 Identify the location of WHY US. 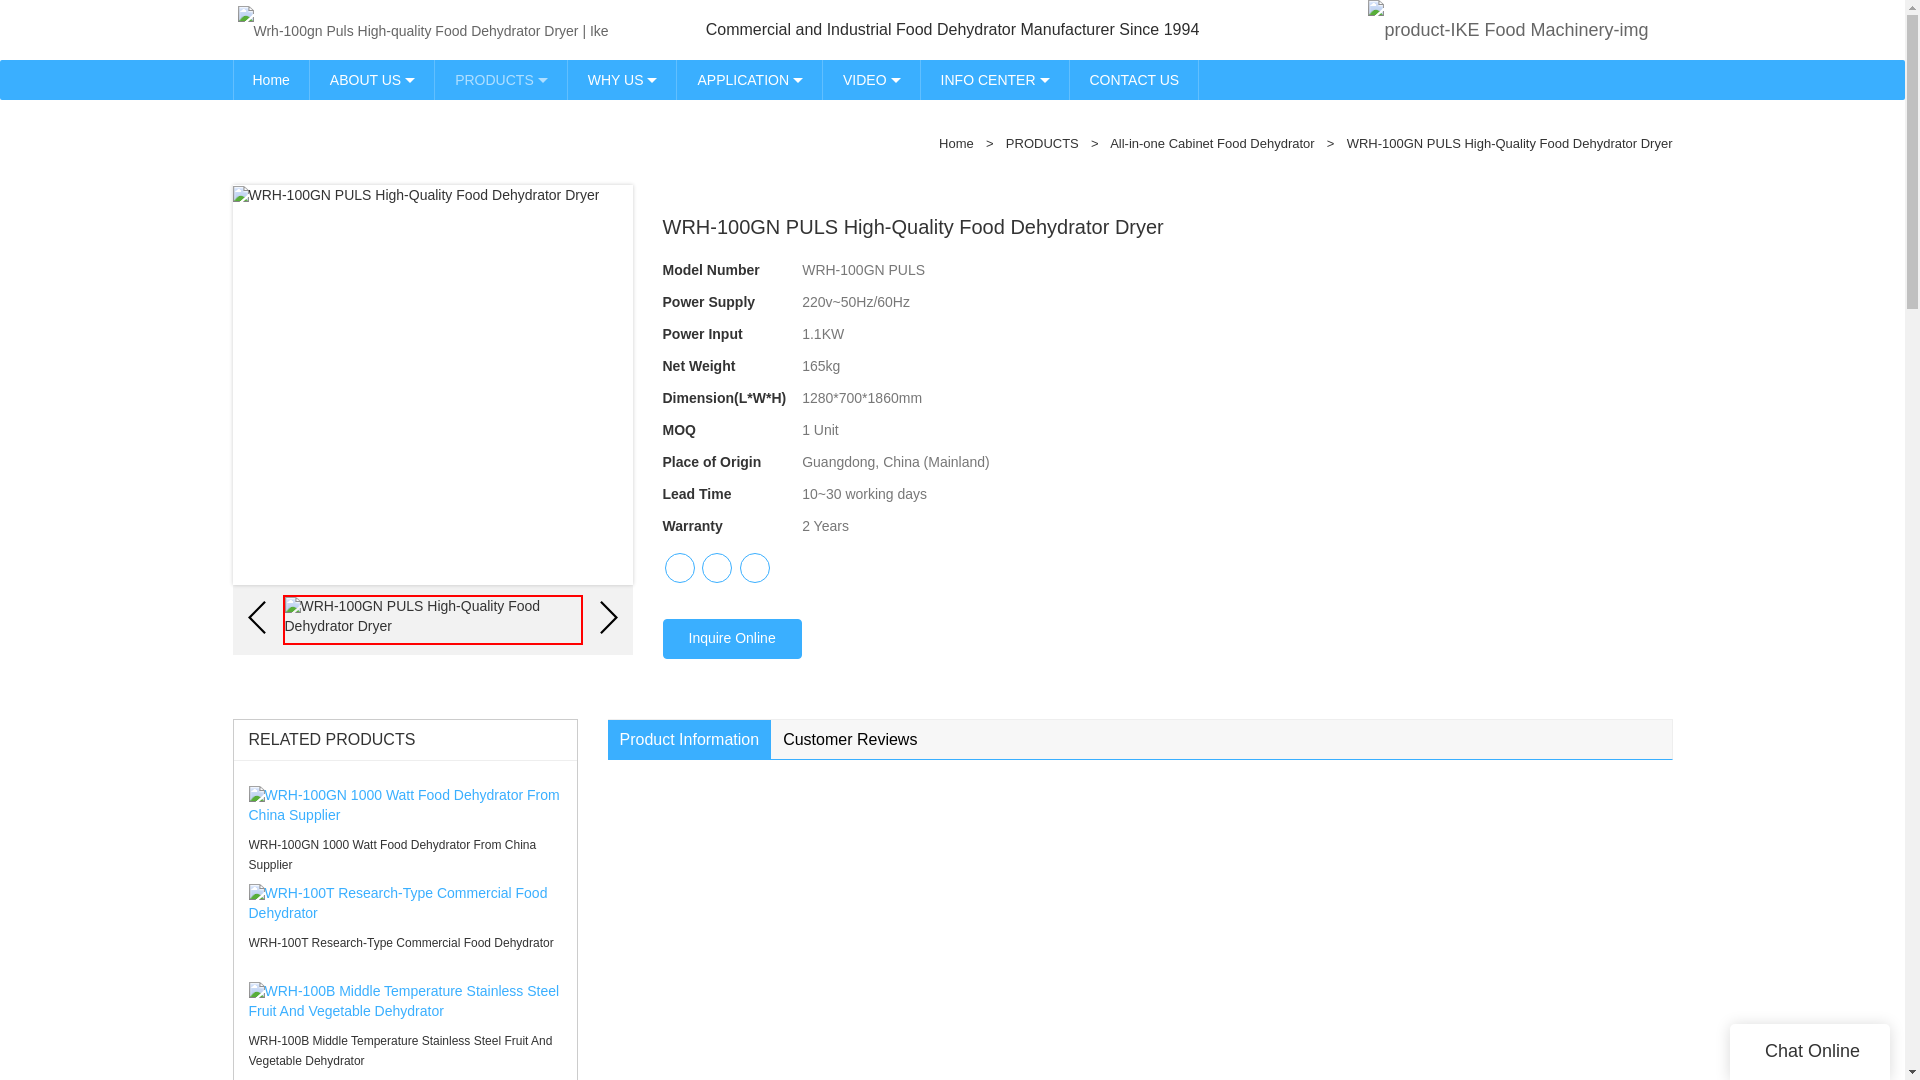
(622, 80).